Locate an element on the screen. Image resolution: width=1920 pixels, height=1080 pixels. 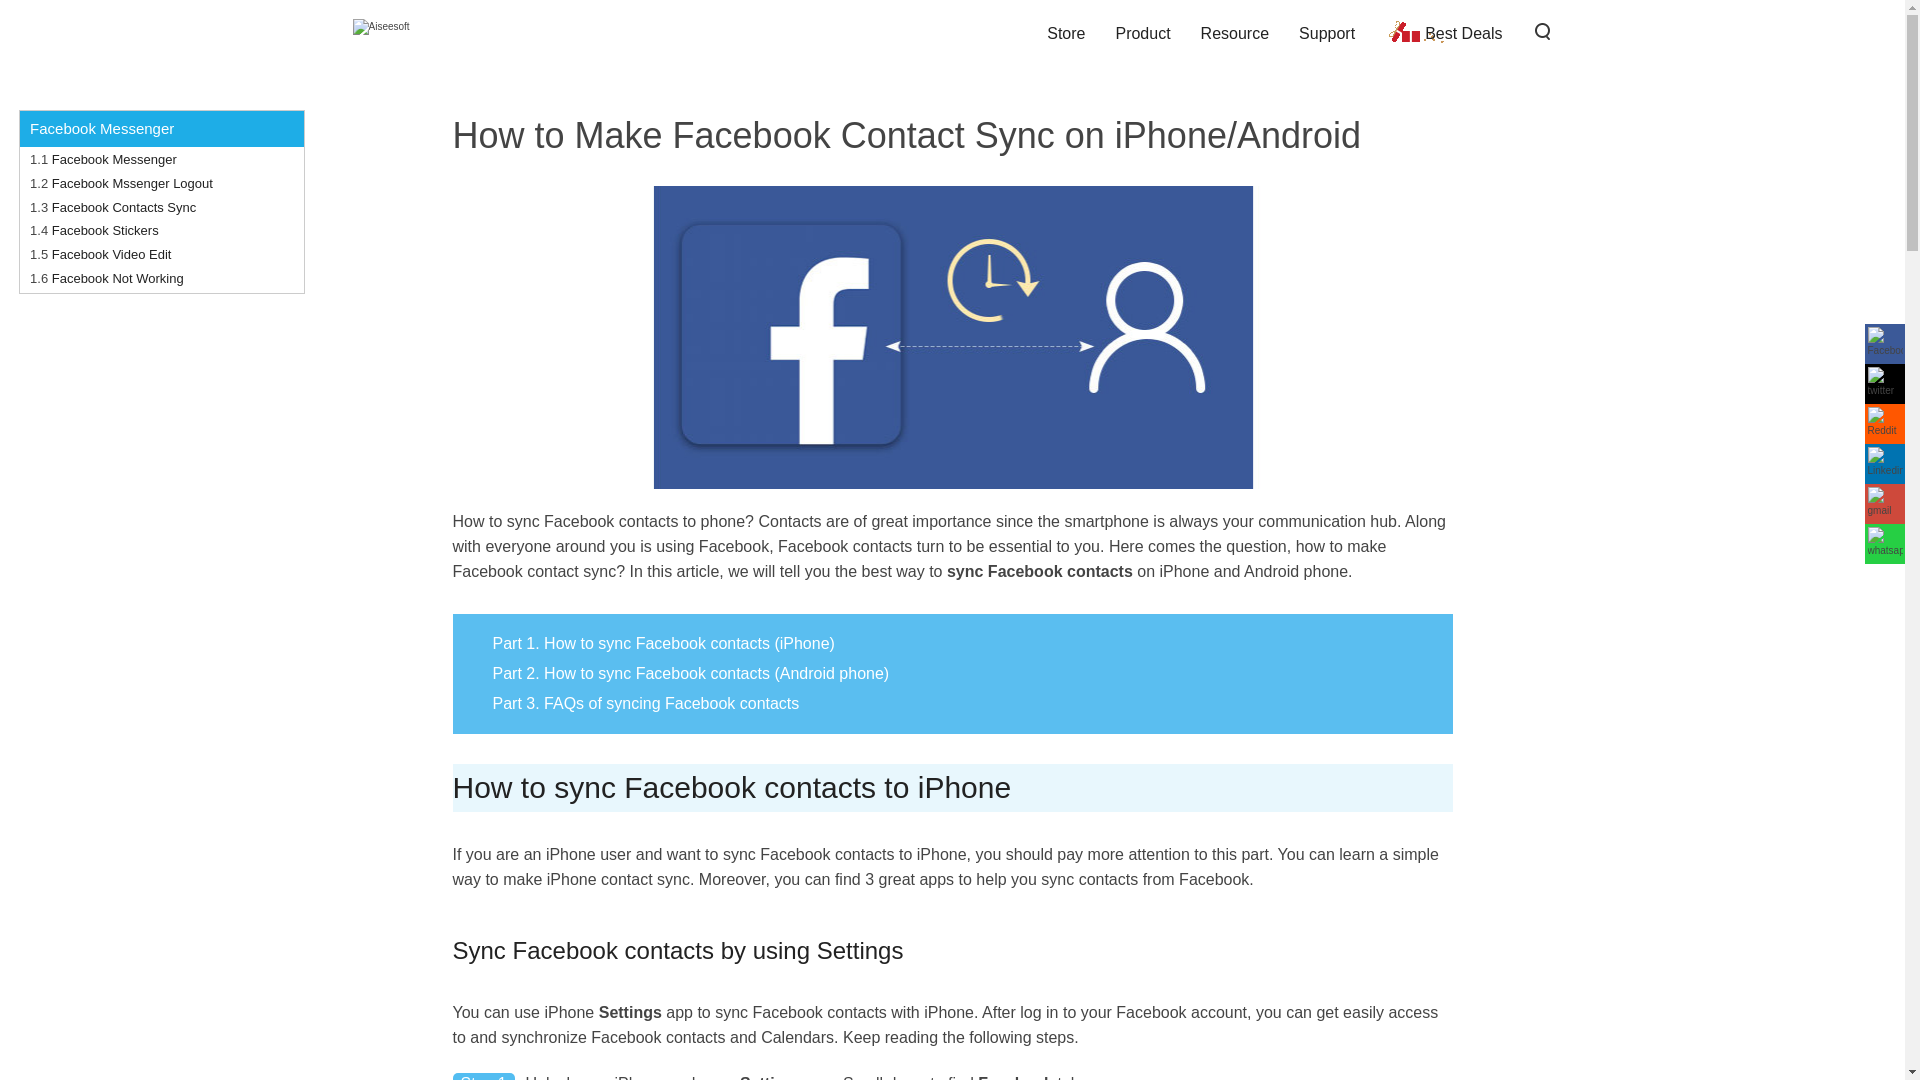
Part 3. FAQs of syncing Facebook contacts is located at coordinates (635, 703).